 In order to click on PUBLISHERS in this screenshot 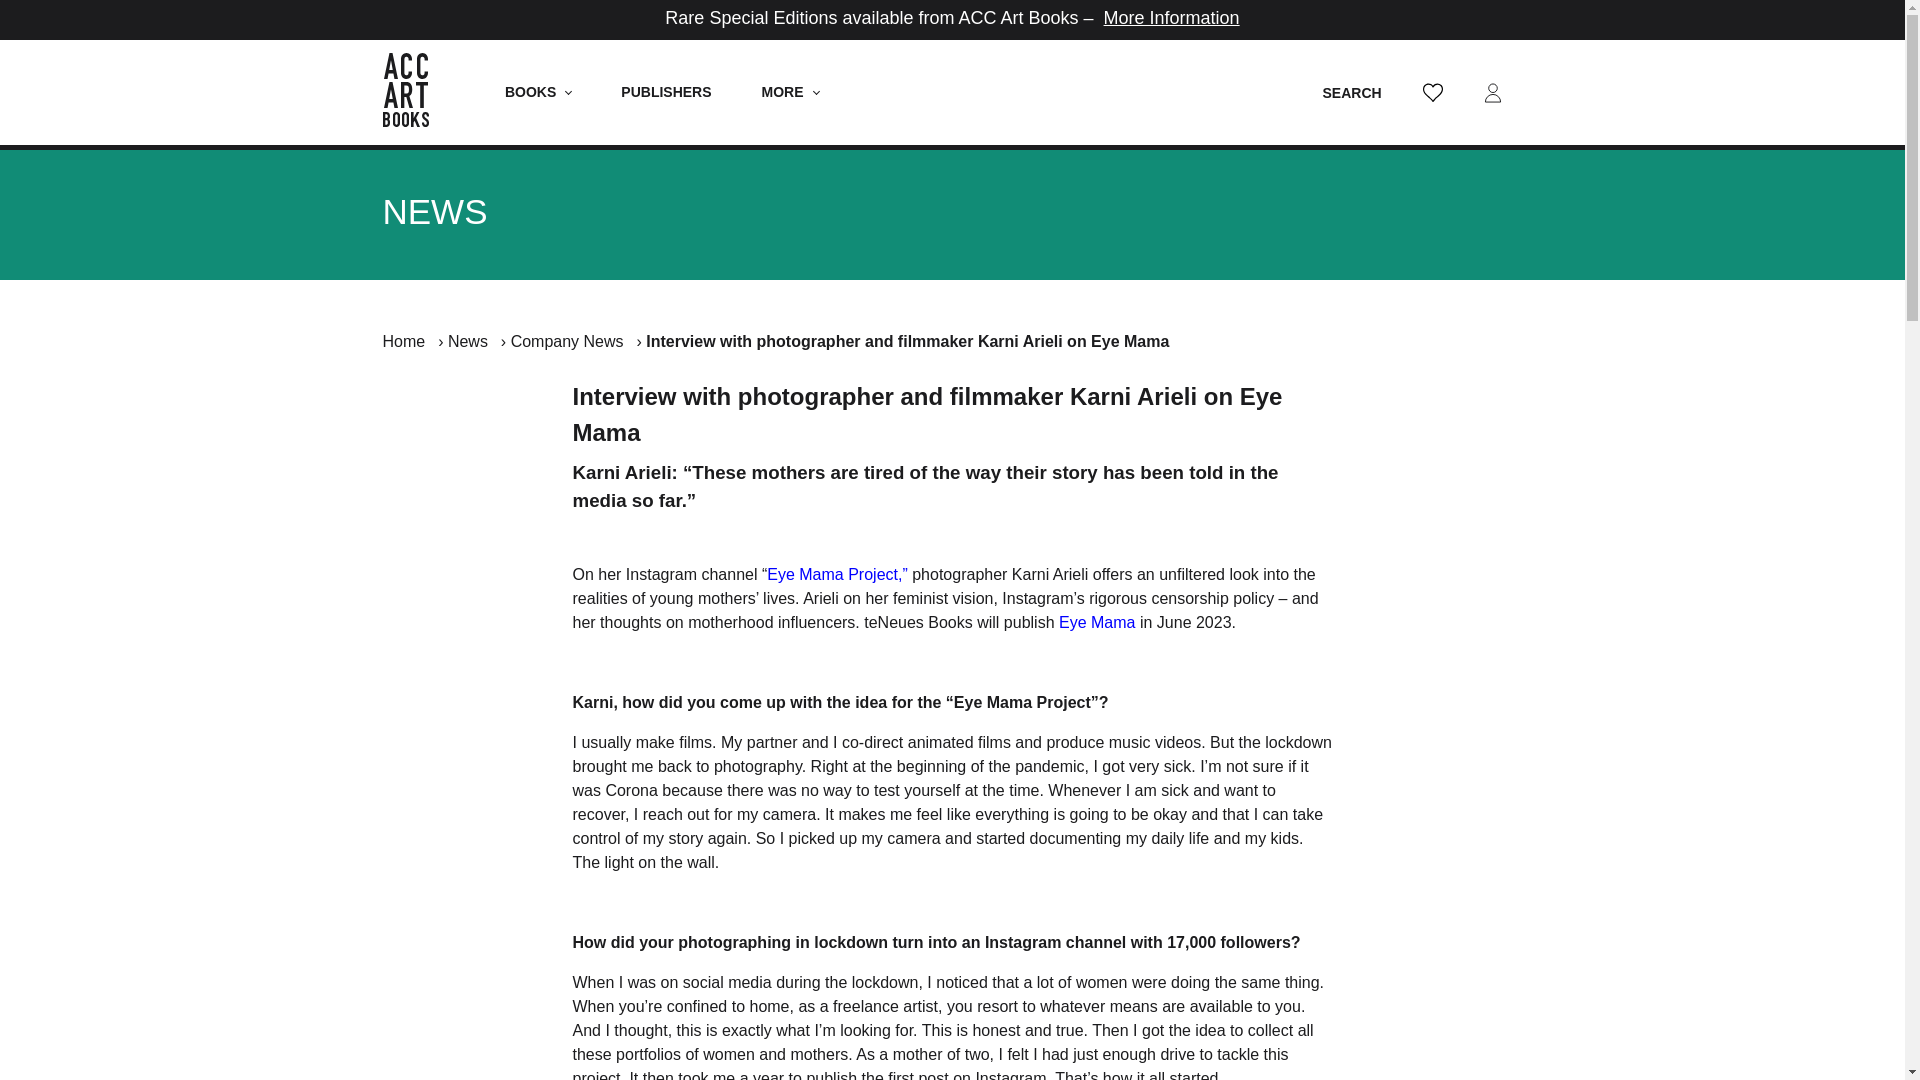, I will do `click(665, 92)`.